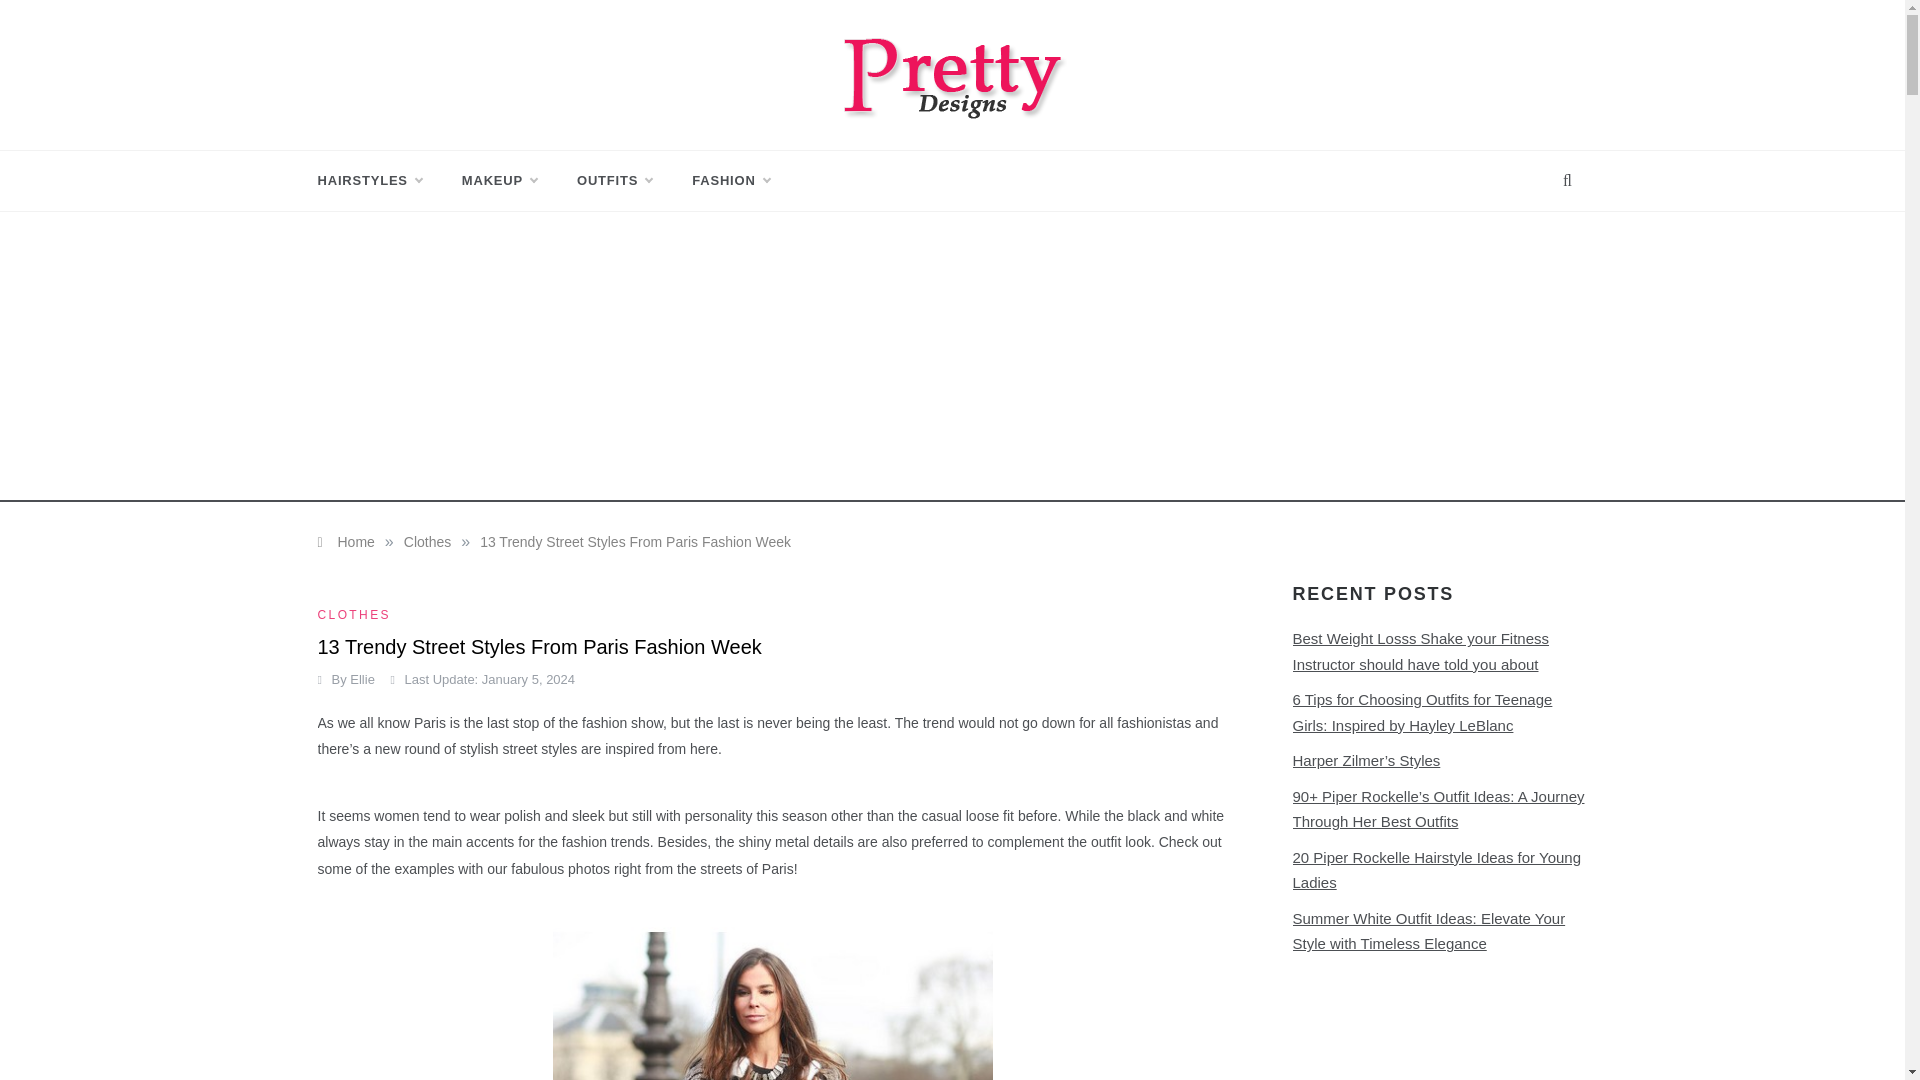 The height and width of the screenshot is (1080, 1920). I want to click on 13 Trendy Street Styles From Paris Fashion Week, so click(636, 541).